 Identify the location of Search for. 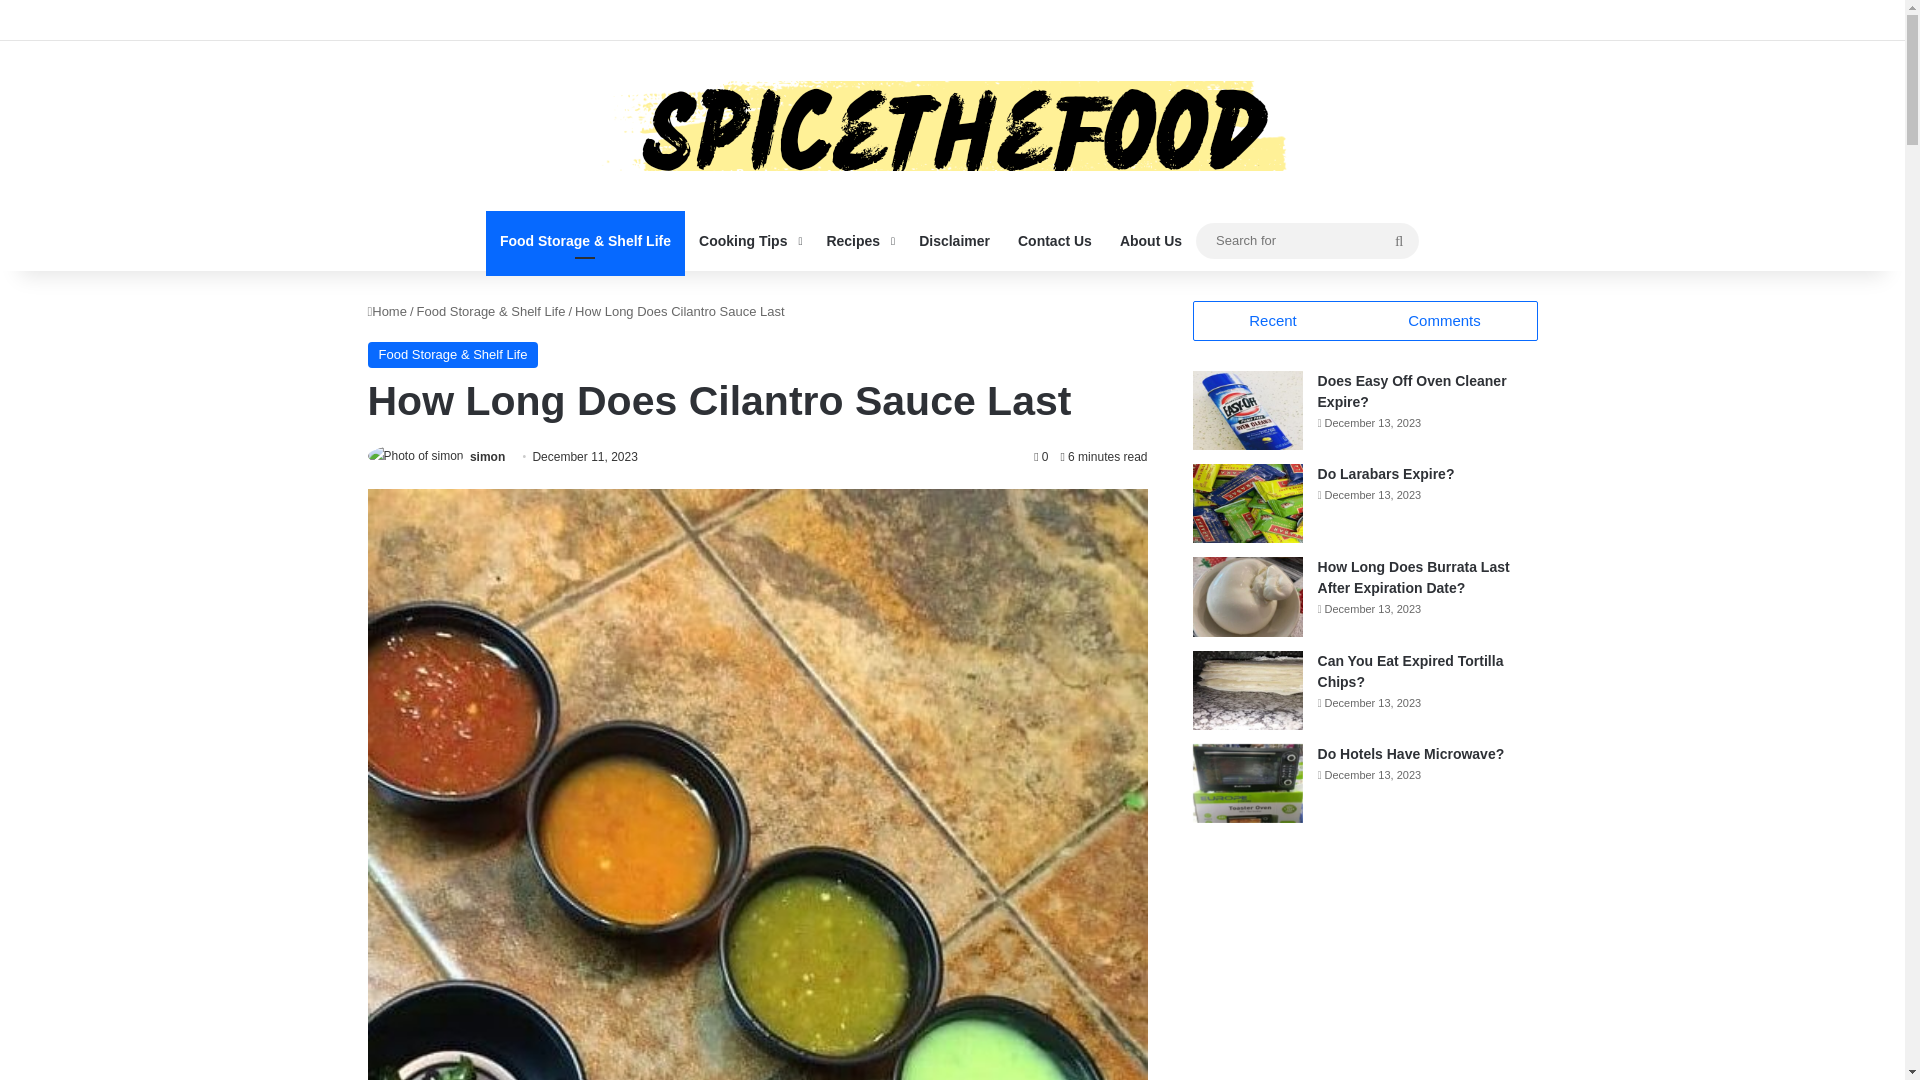
(1307, 240).